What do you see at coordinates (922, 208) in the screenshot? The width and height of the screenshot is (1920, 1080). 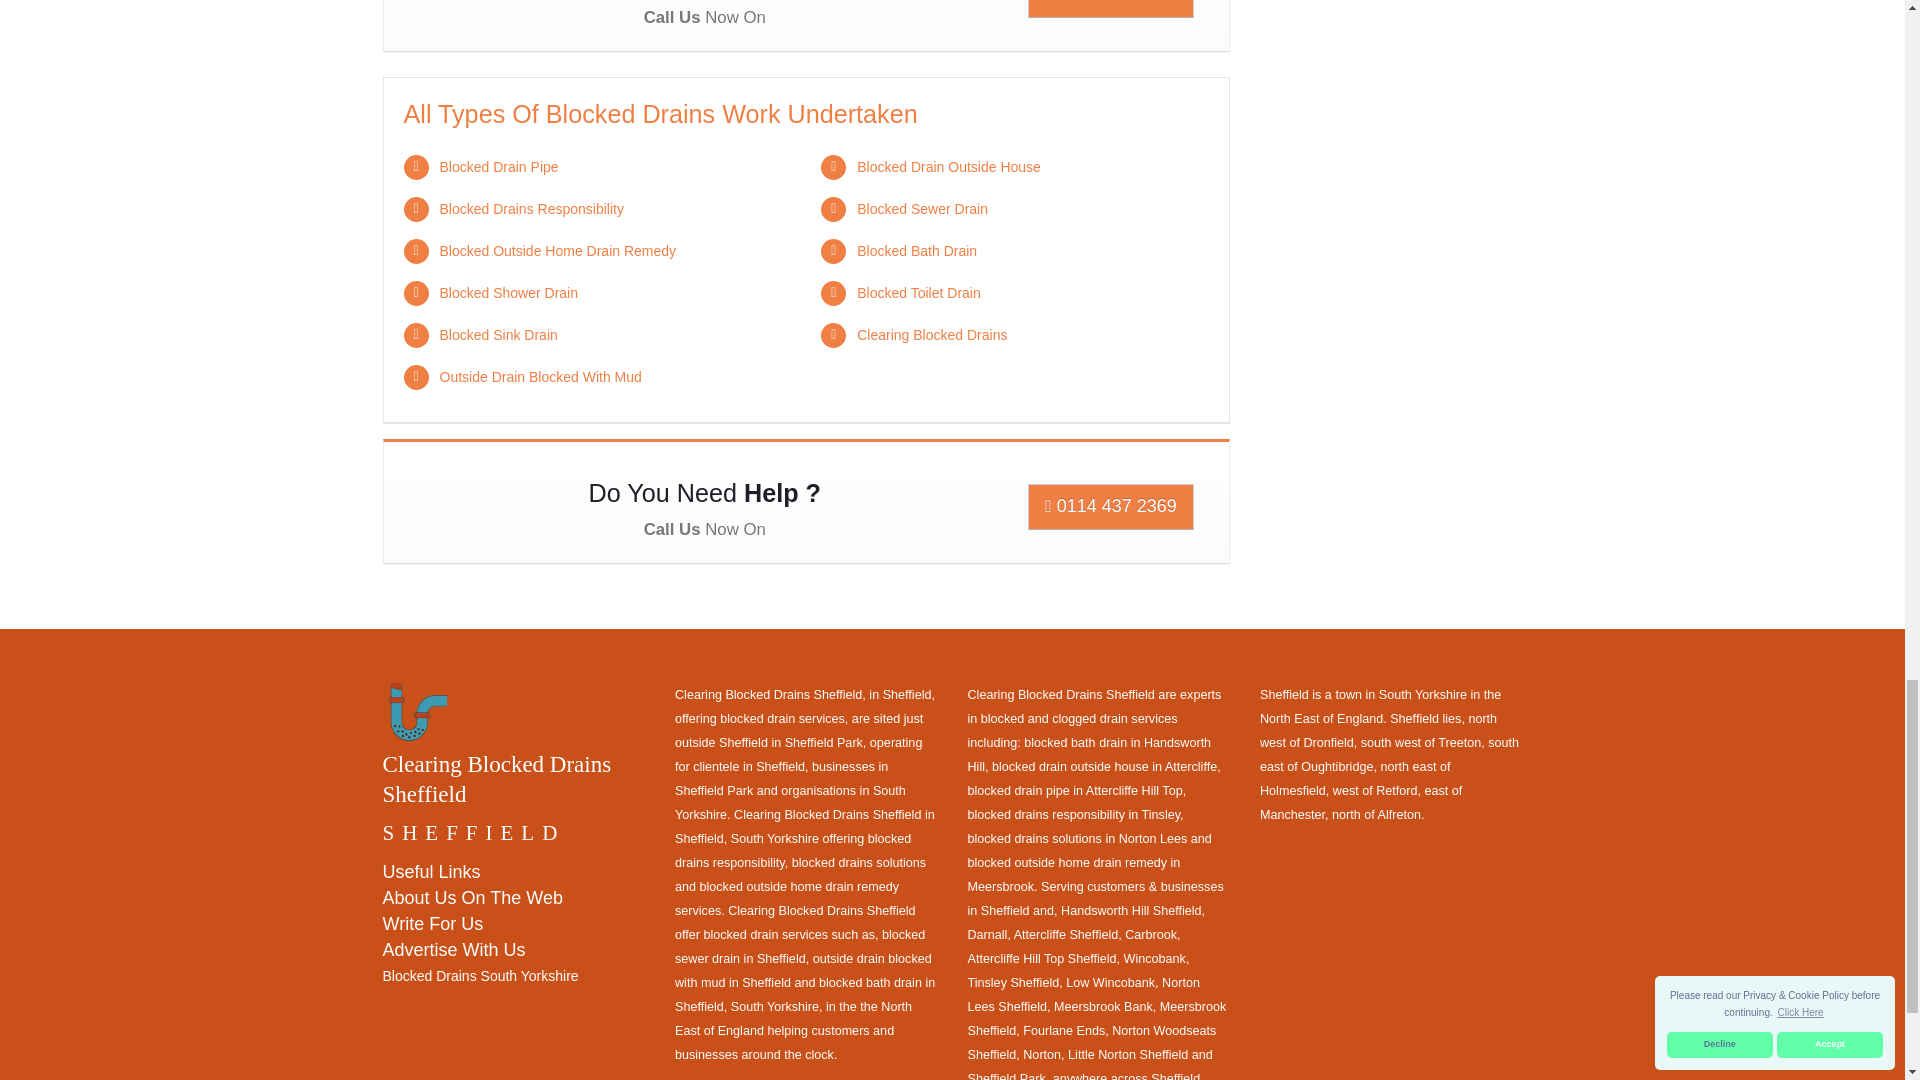 I see `Blocked Sewer Drain` at bounding box center [922, 208].